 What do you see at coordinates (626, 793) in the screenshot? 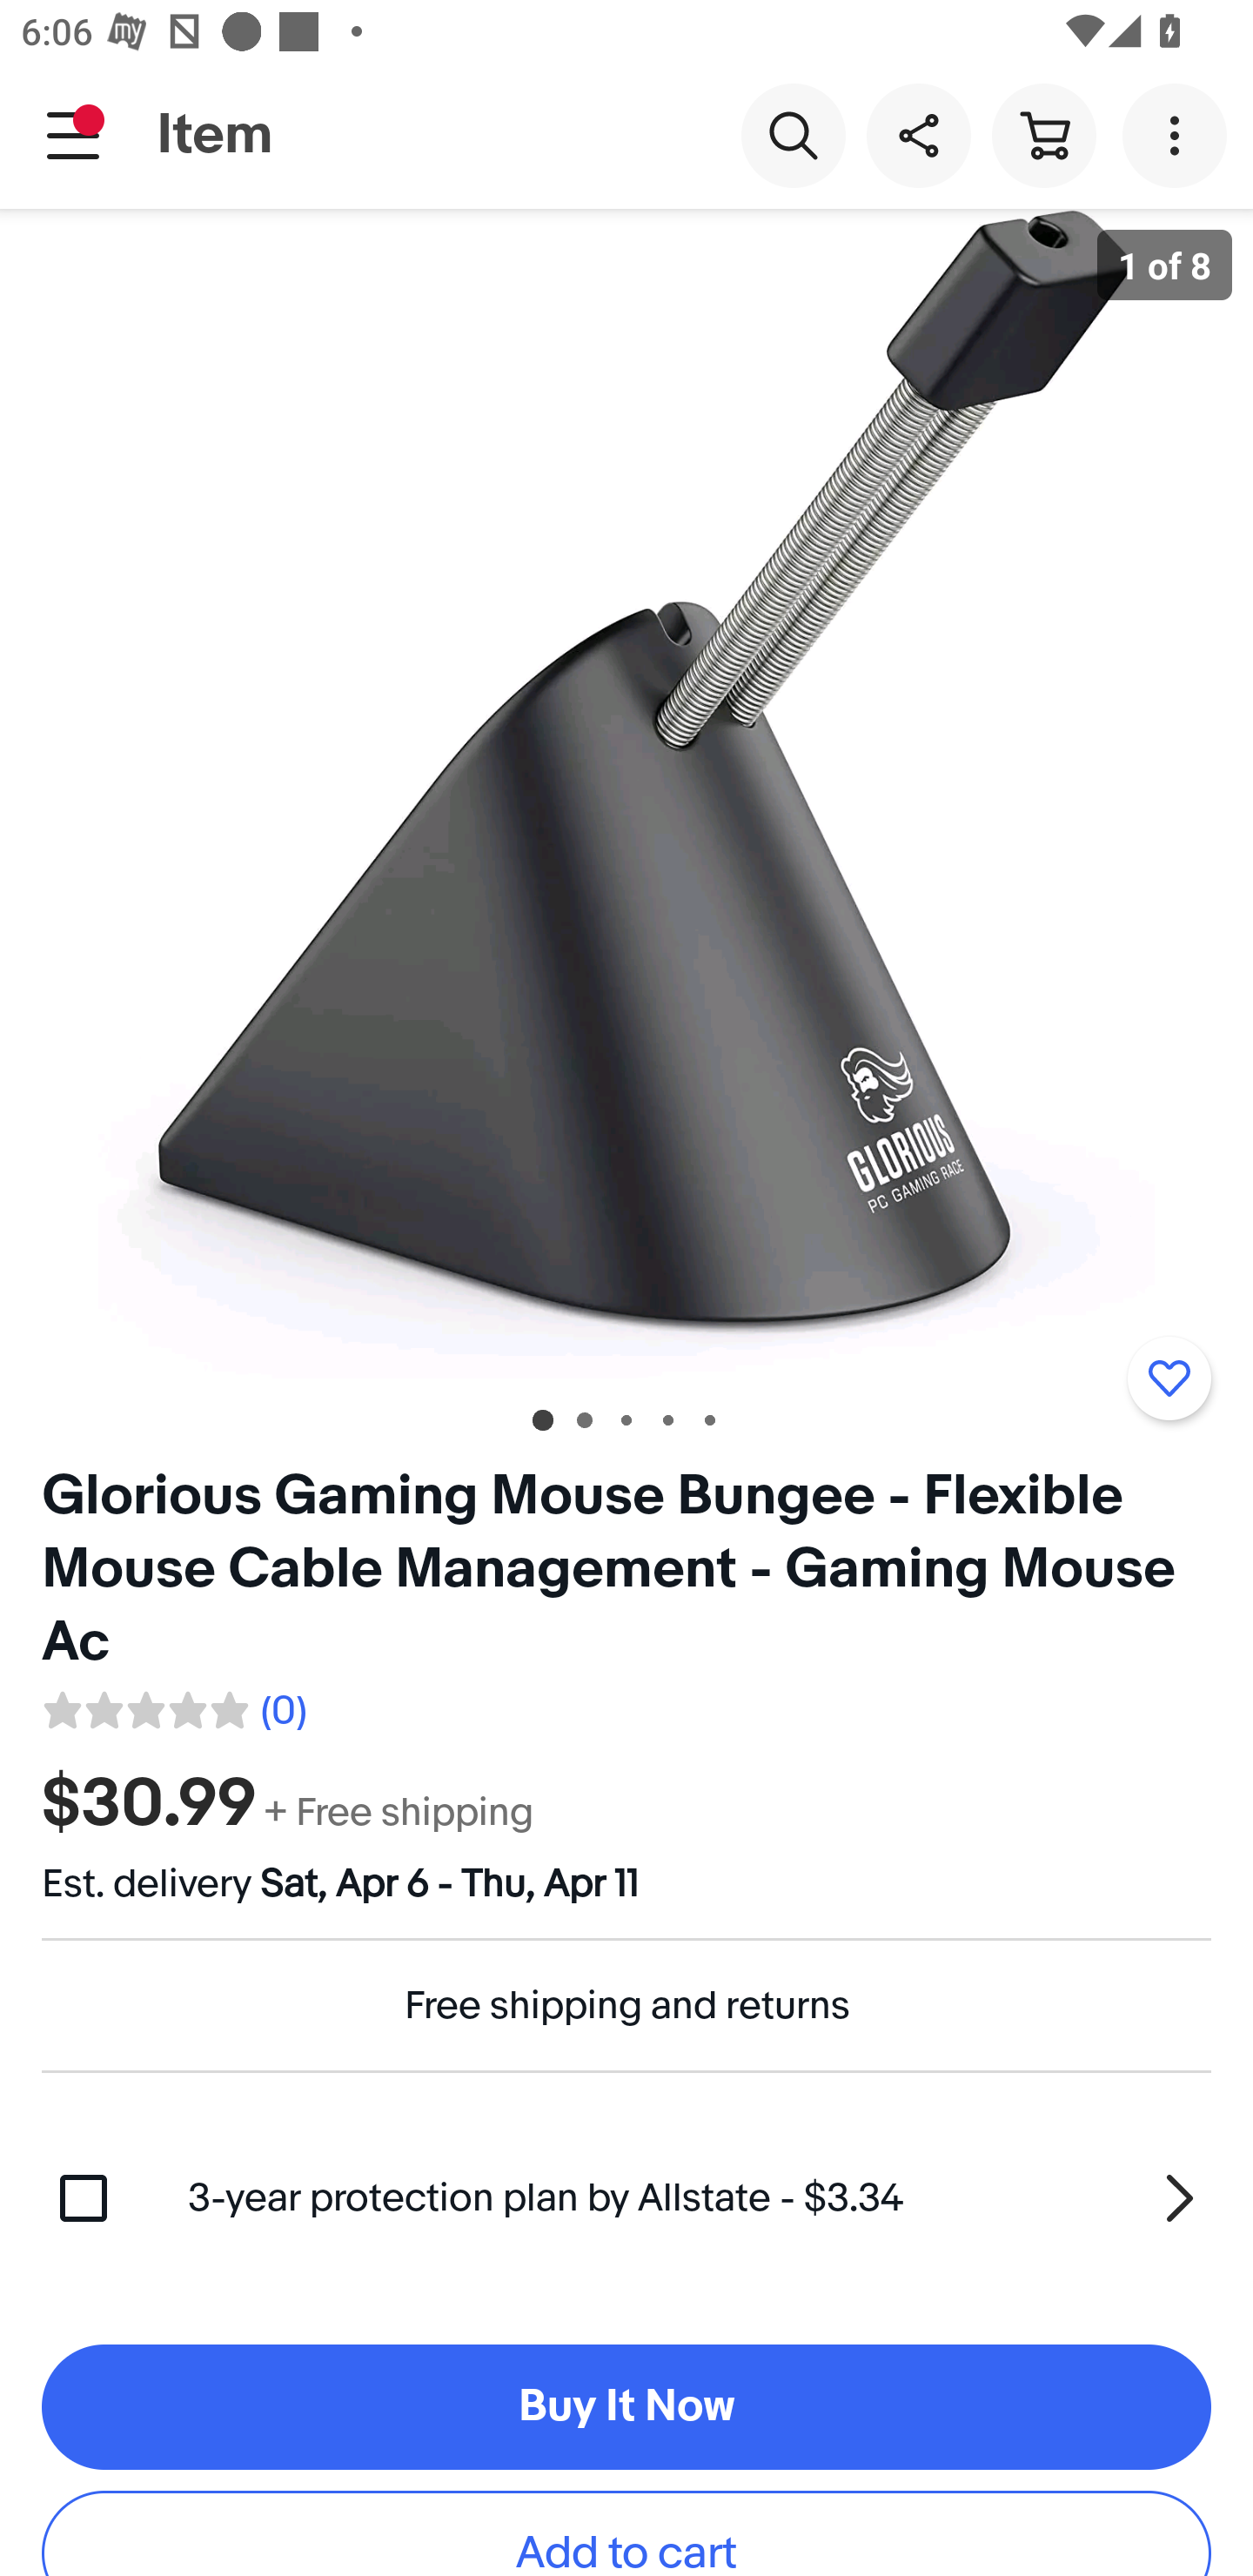
I see `Item image 1 of 8` at bounding box center [626, 793].